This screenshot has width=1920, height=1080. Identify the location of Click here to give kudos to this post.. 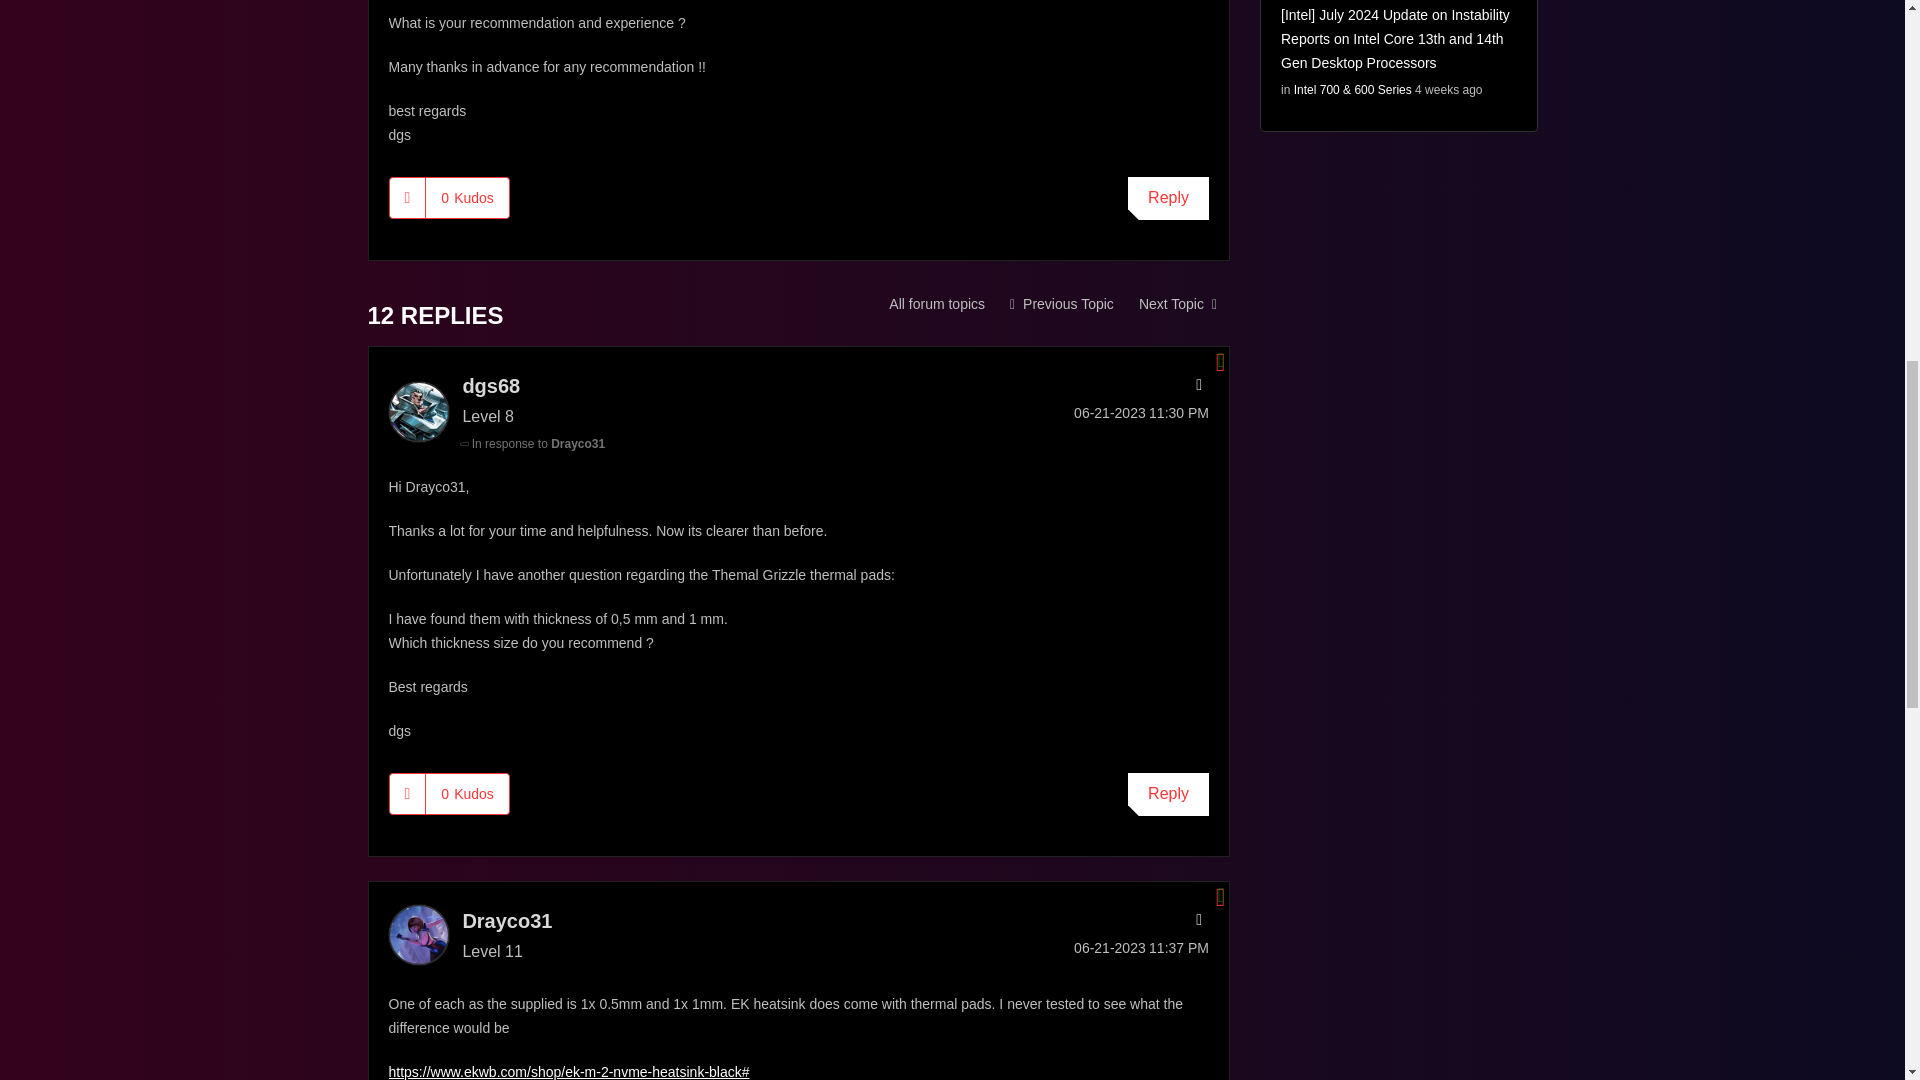
(408, 198).